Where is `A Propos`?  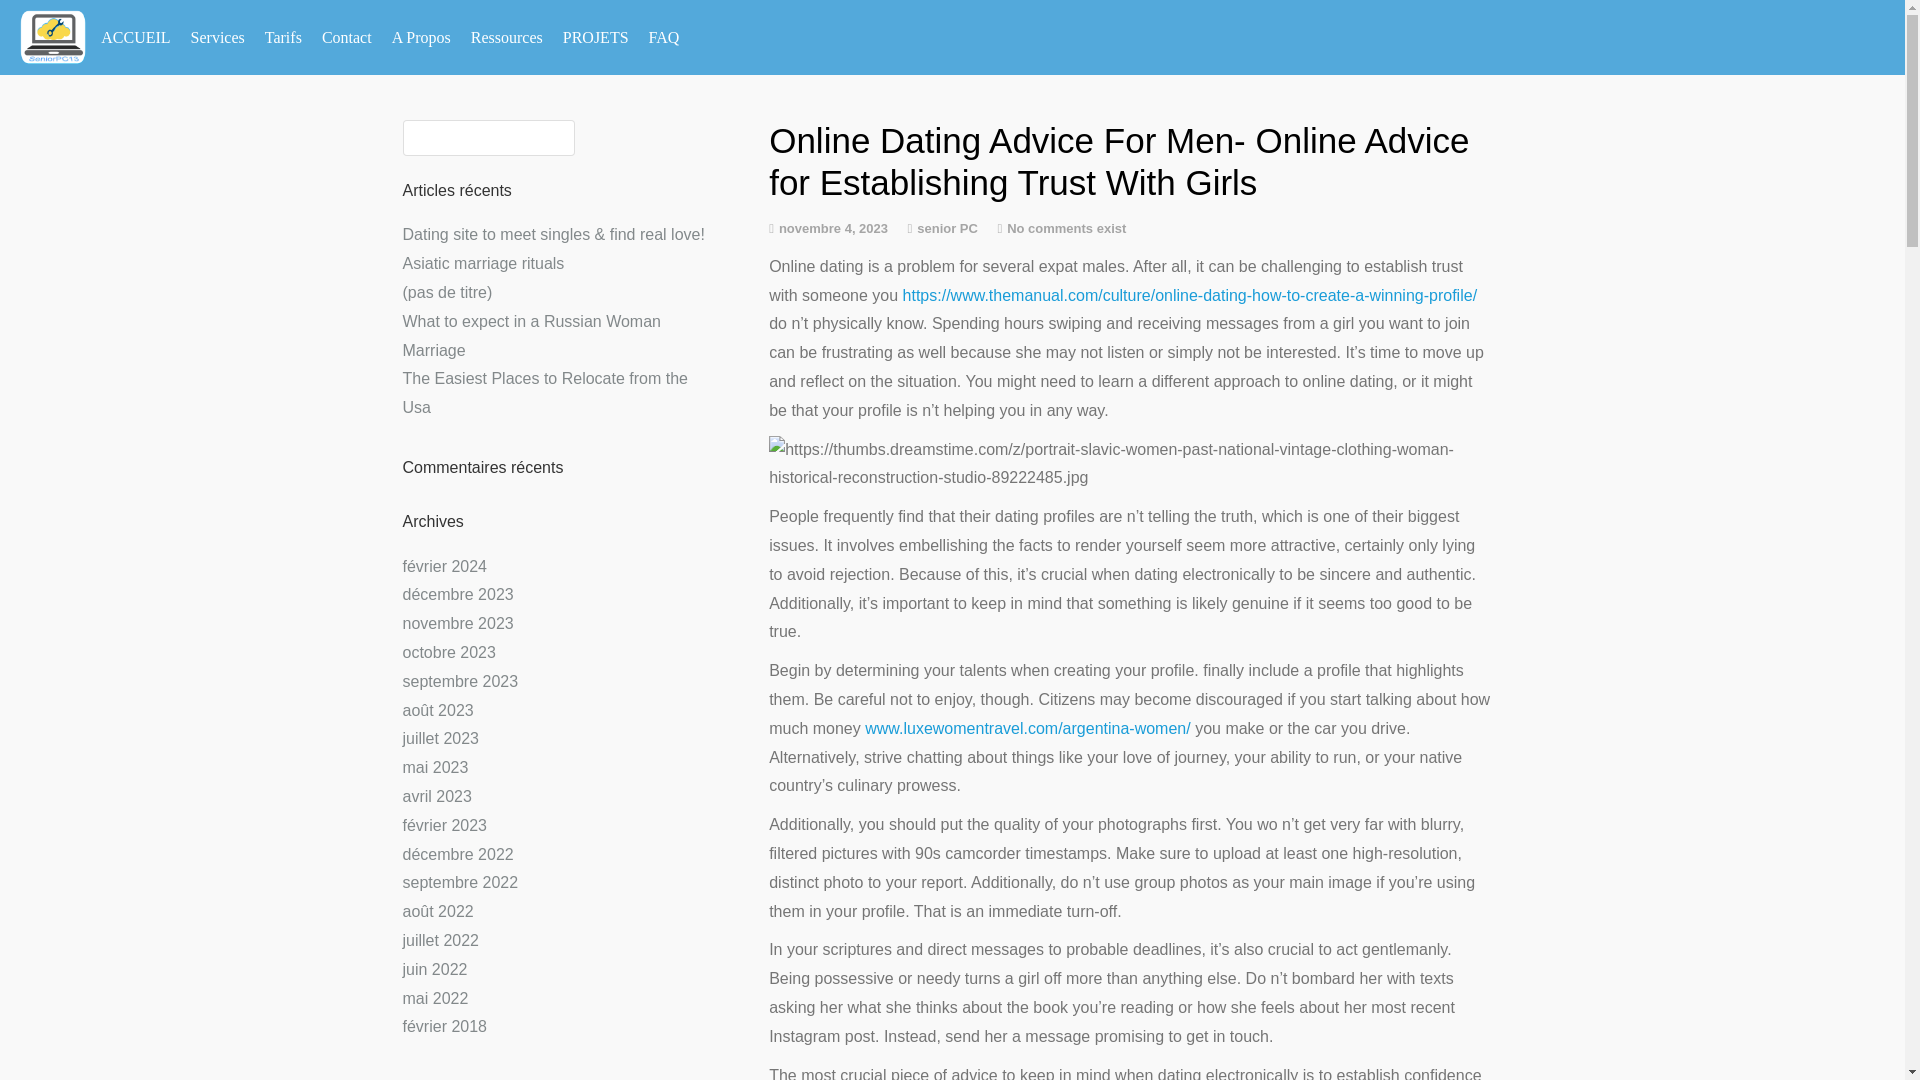
A Propos is located at coordinates (421, 38).